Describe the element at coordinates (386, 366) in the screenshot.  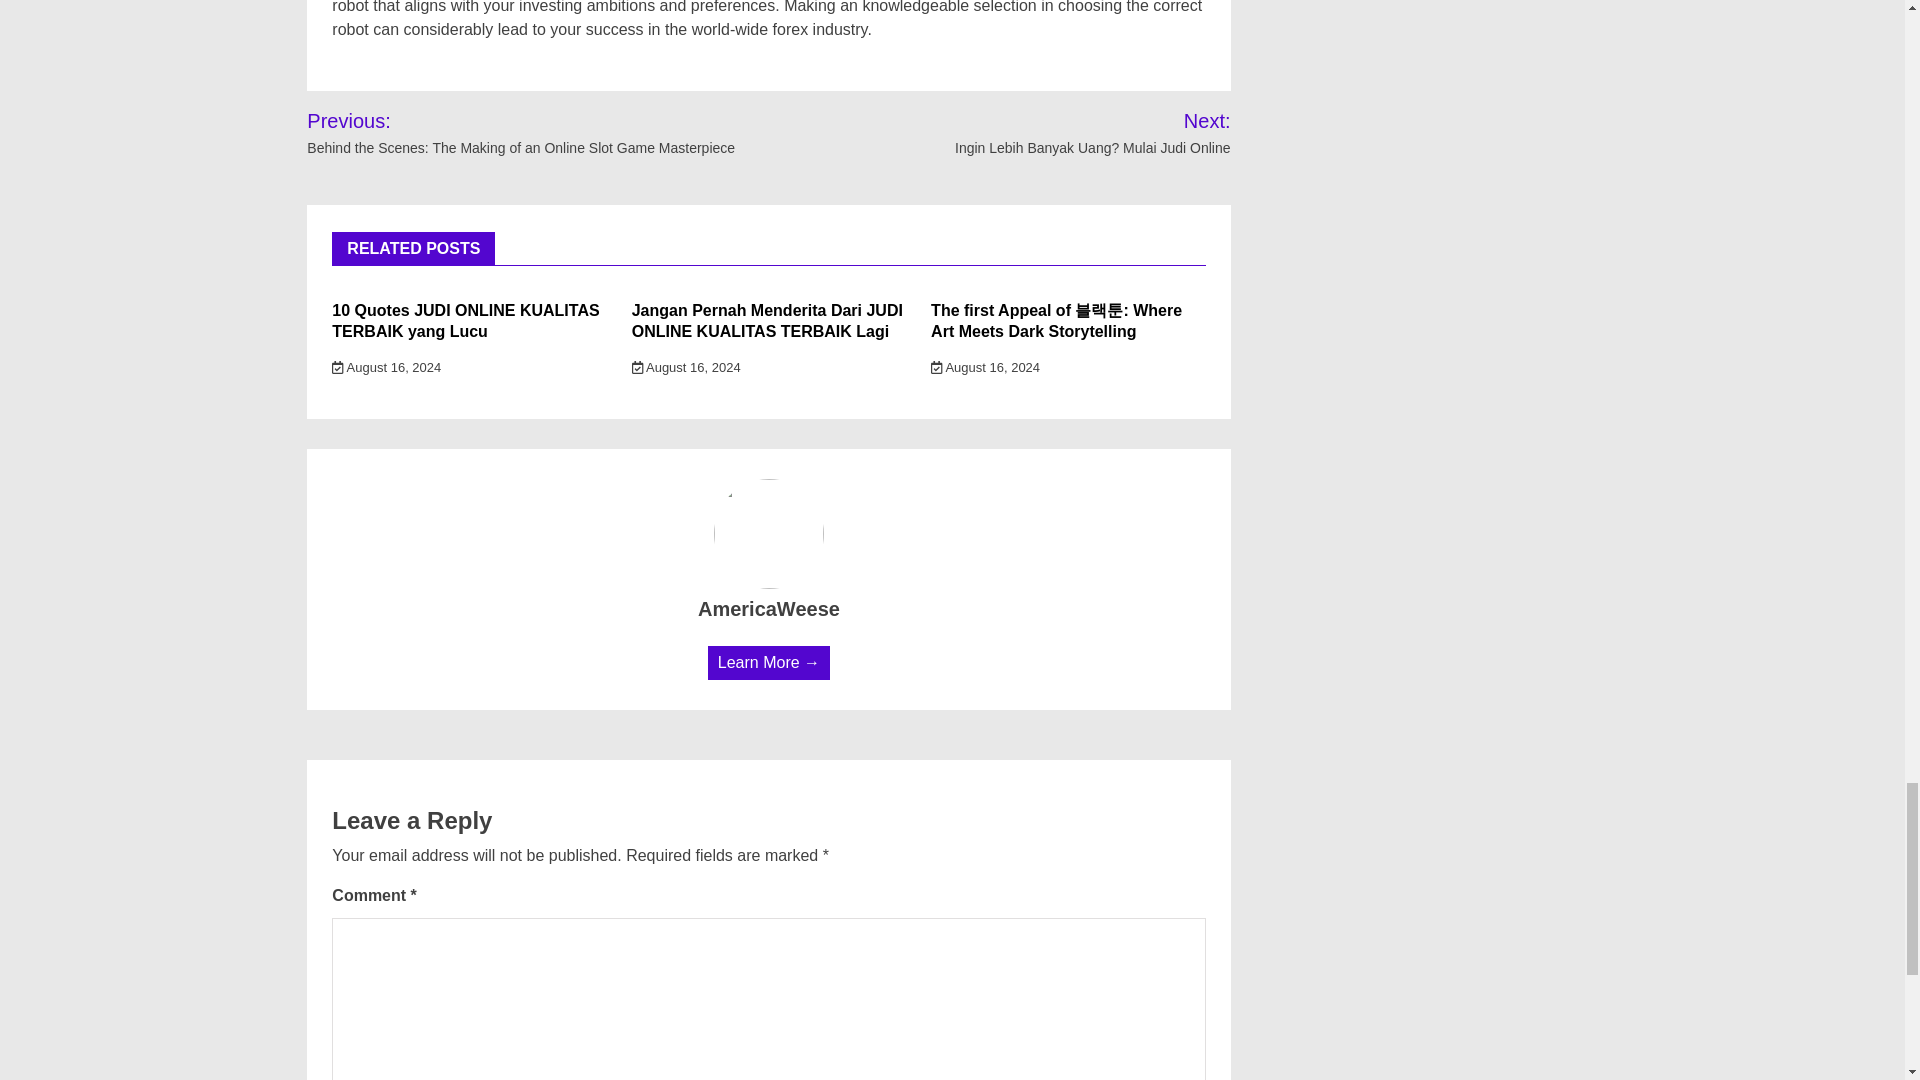
I see `August 16, 2024` at that location.